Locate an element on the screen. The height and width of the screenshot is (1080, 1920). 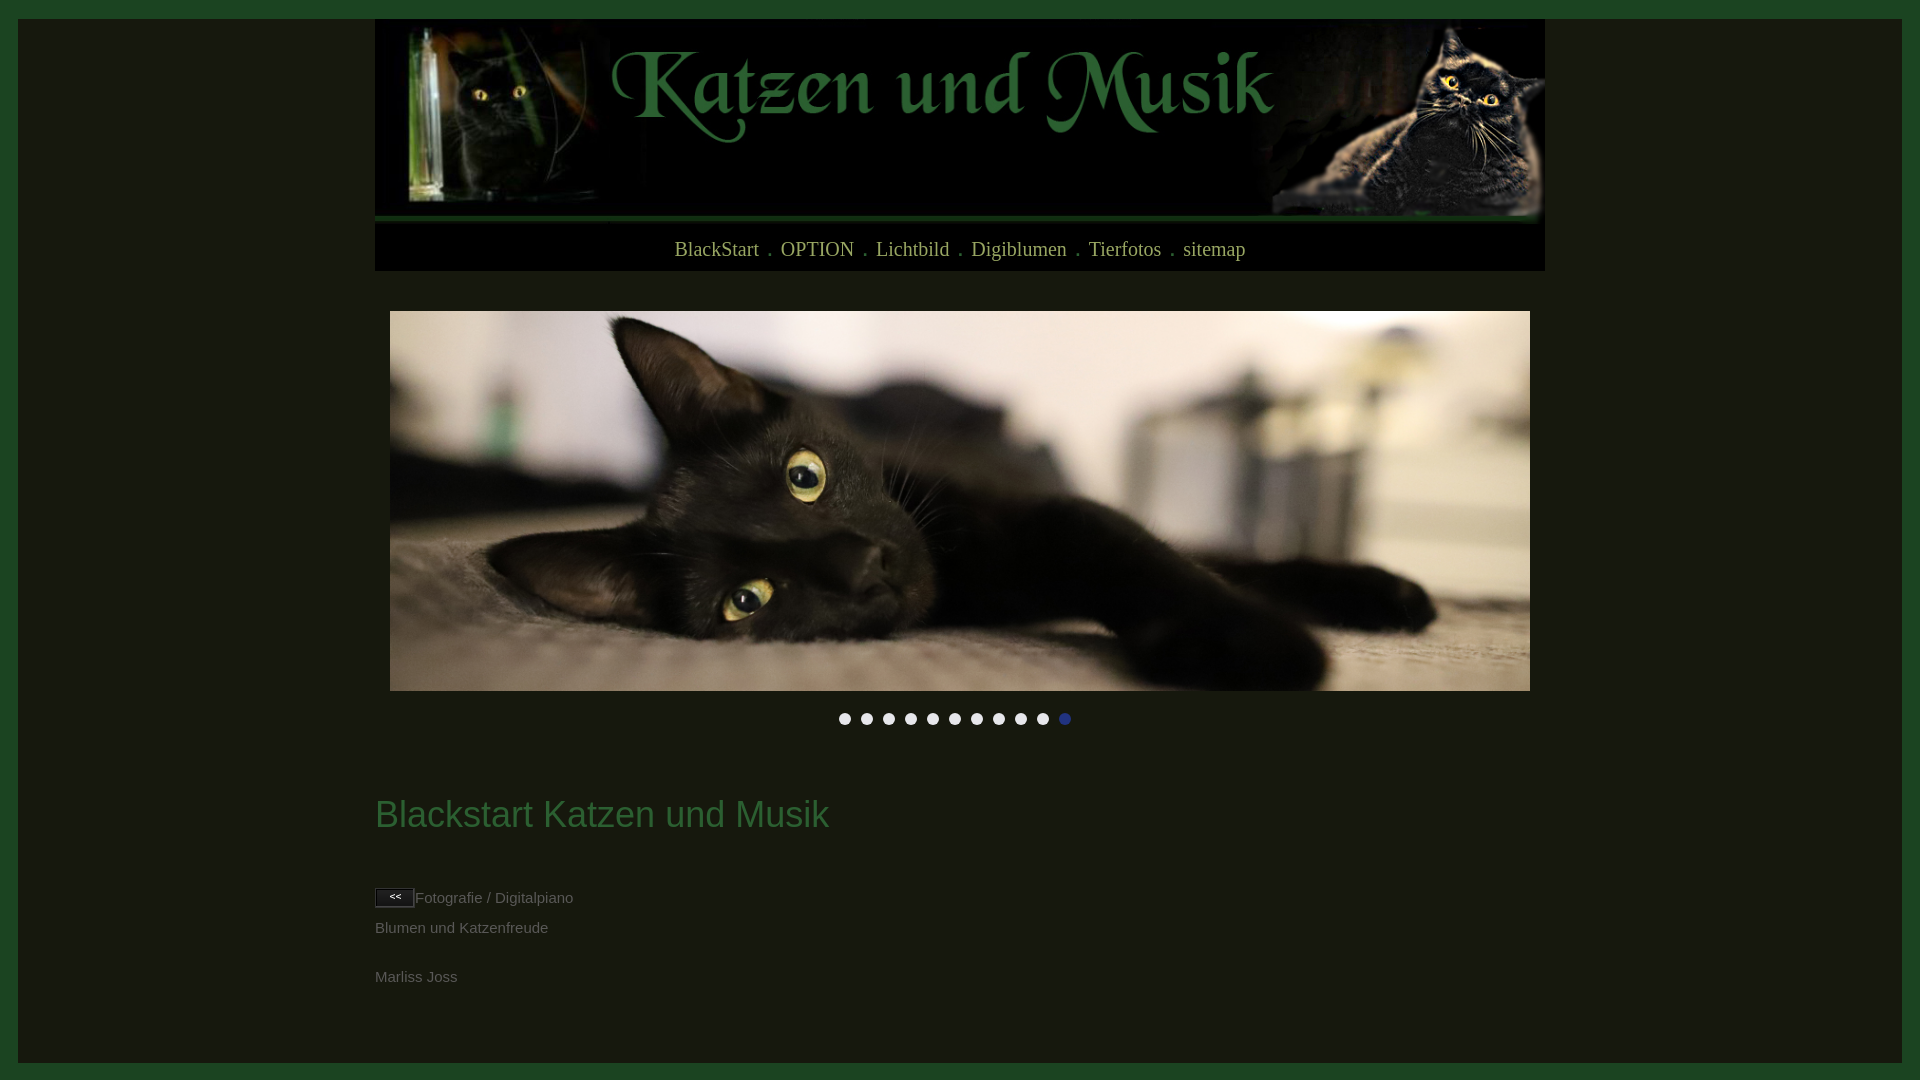
9 is located at coordinates (1021, 719).